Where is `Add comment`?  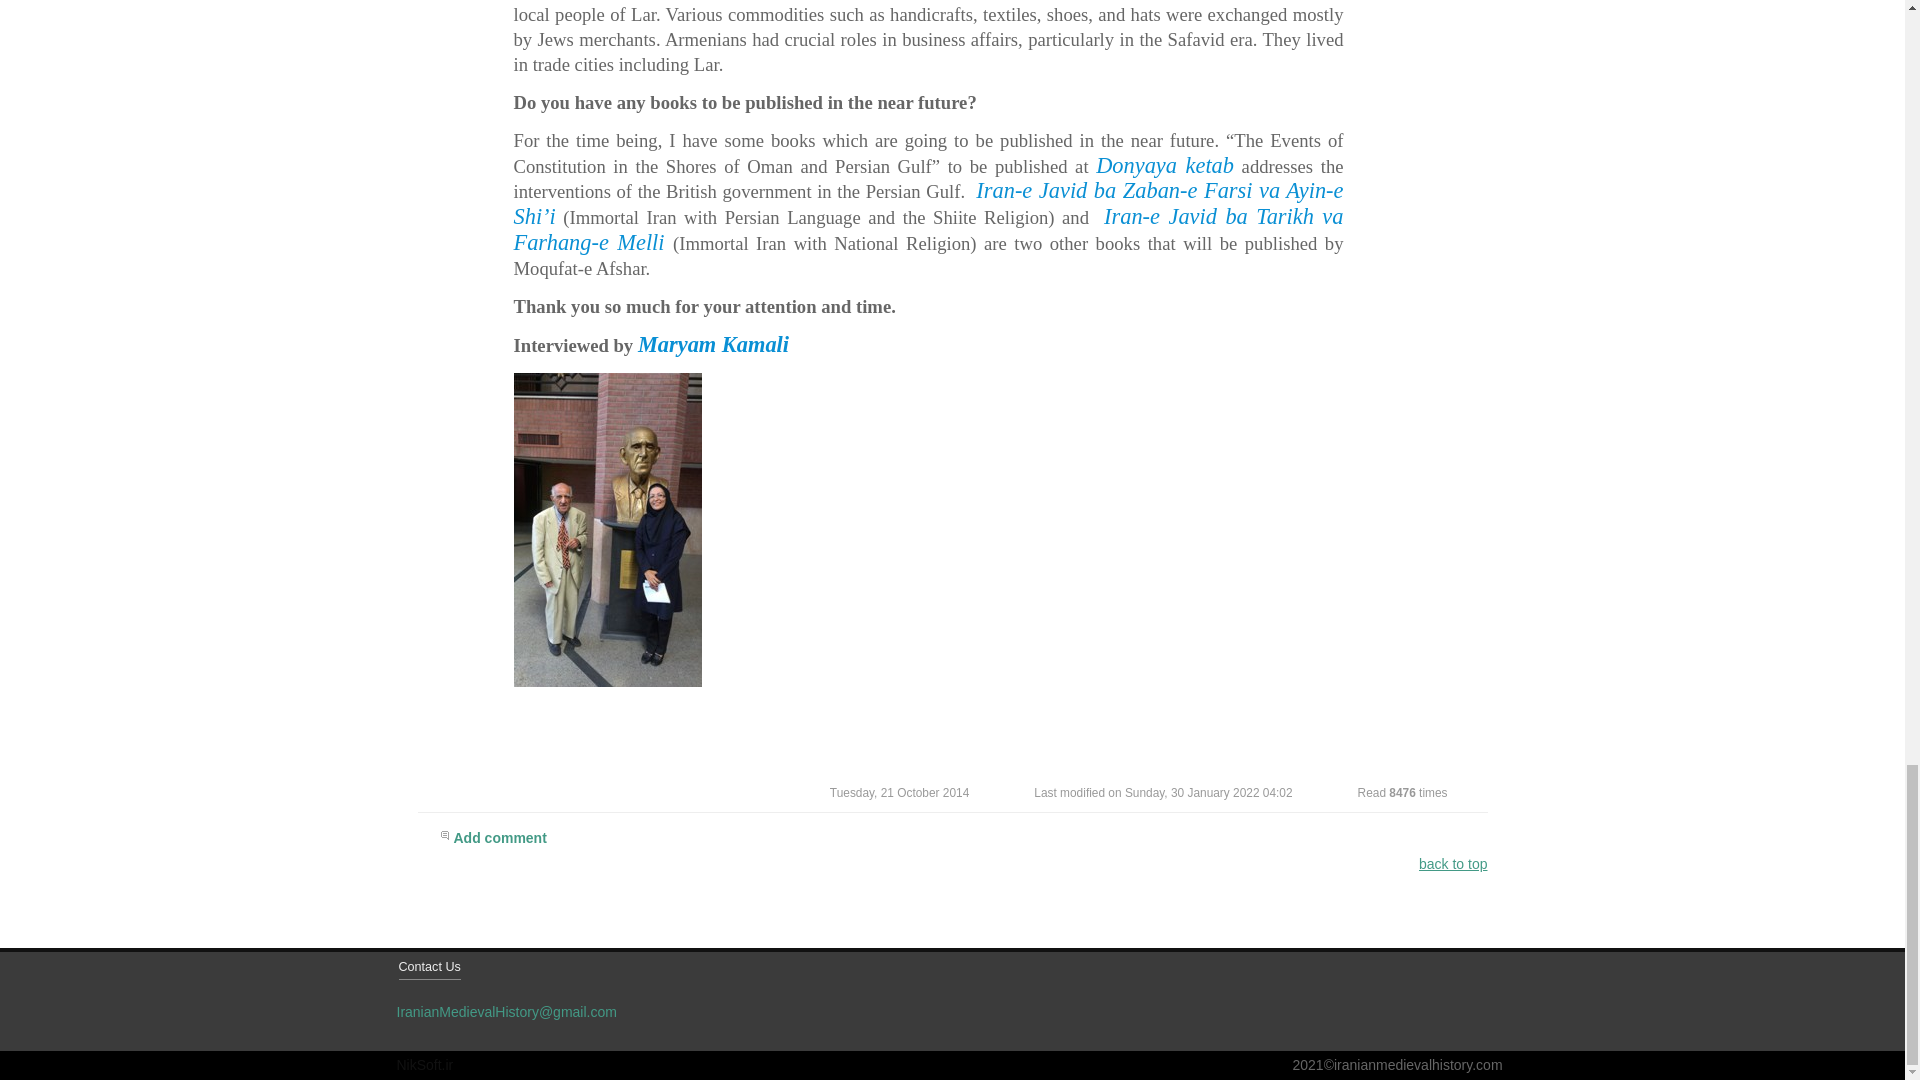
Add comment is located at coordinates (964, 841).